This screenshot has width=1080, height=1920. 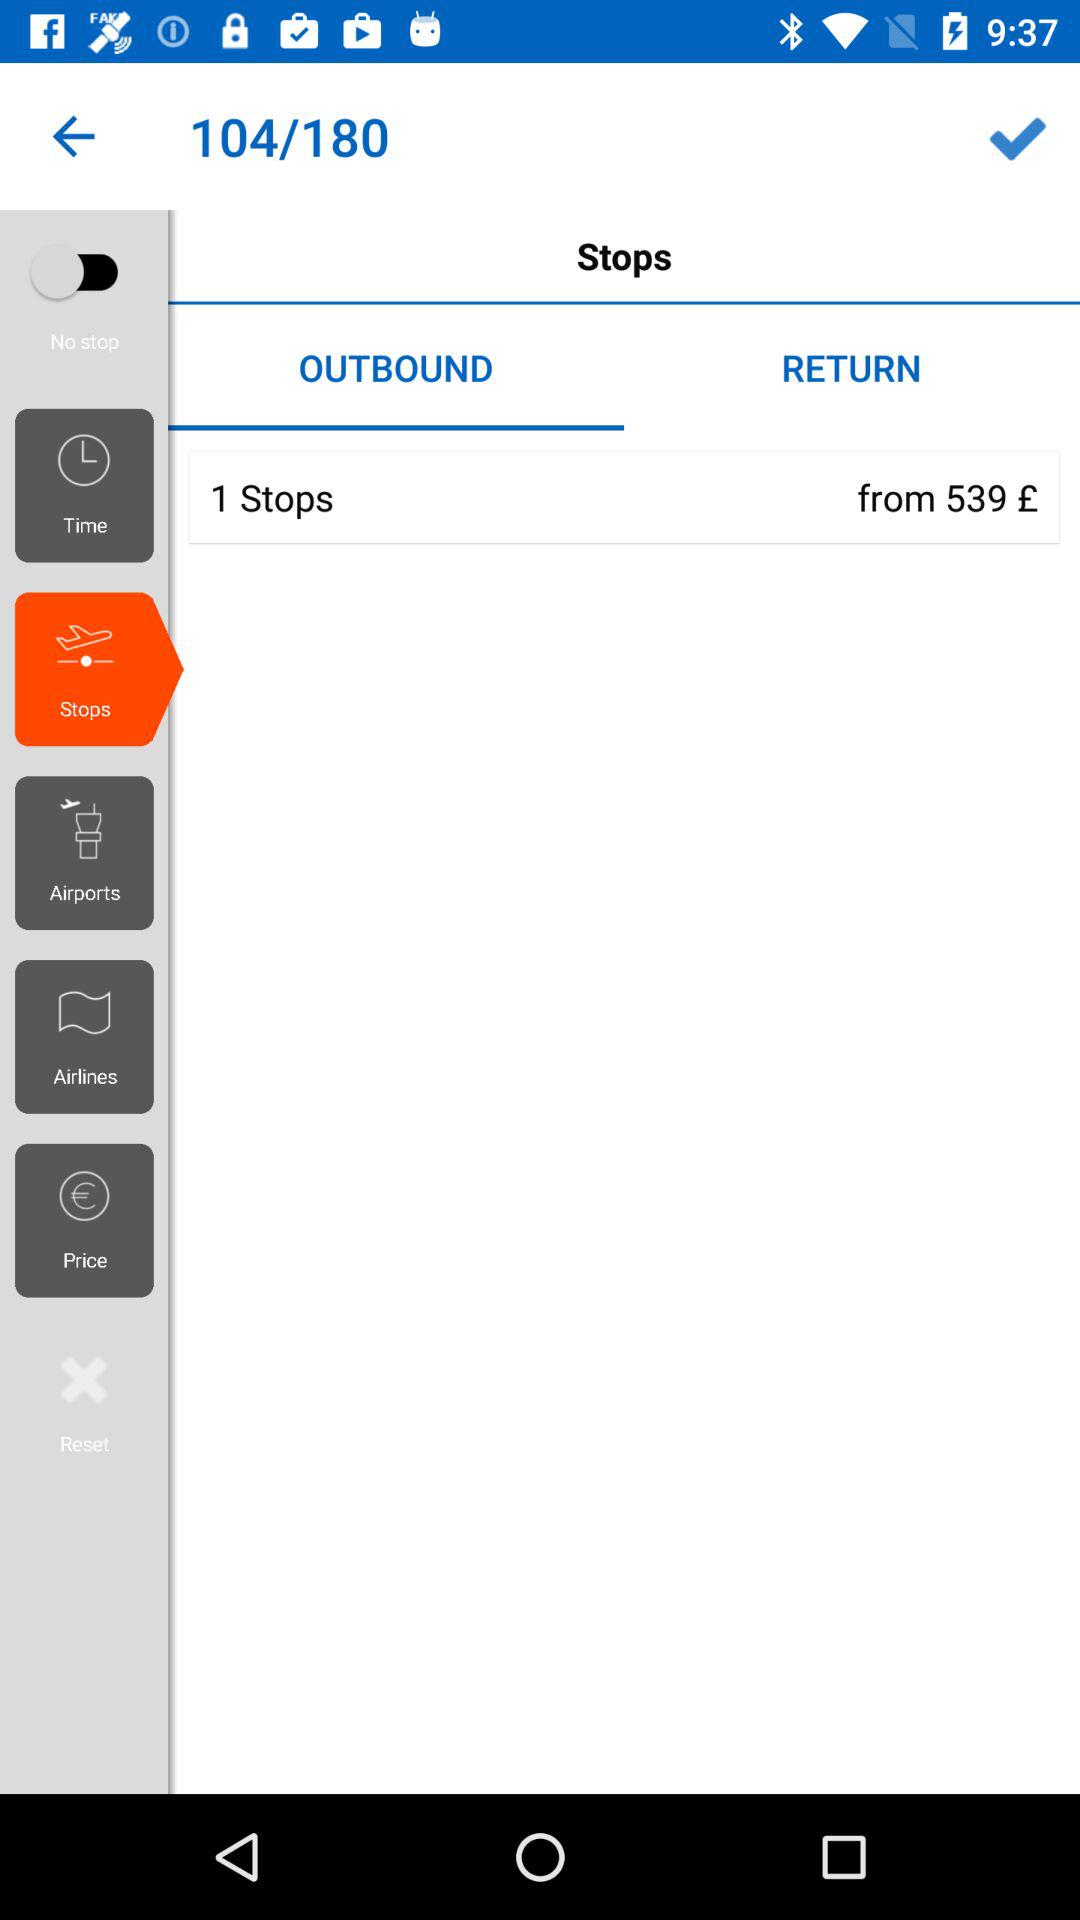 What do you see at coordinates (84, 1401) in the screenshot?
I see `cancel` at bounding box center [84, 1401].